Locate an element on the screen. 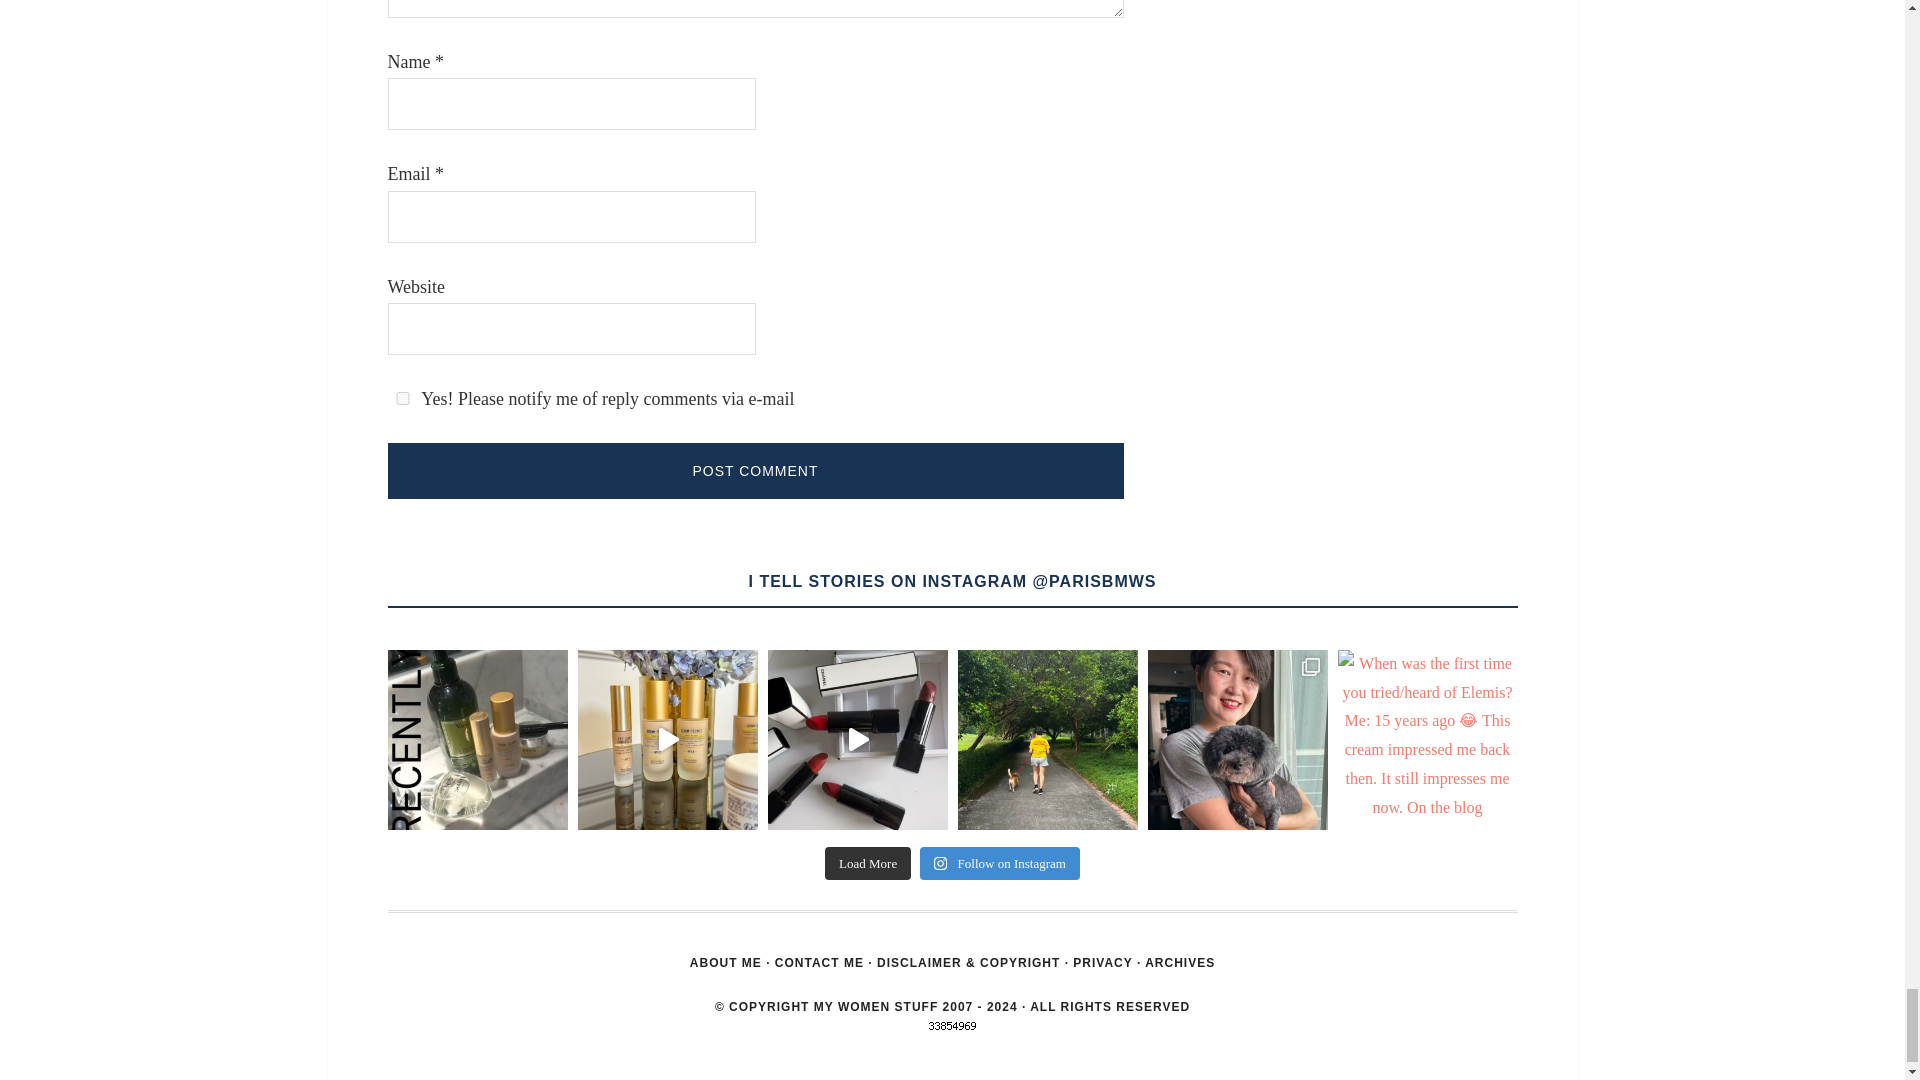 This screenshot has height=1080, width=1920. replies is located at coordinates (402, 398).